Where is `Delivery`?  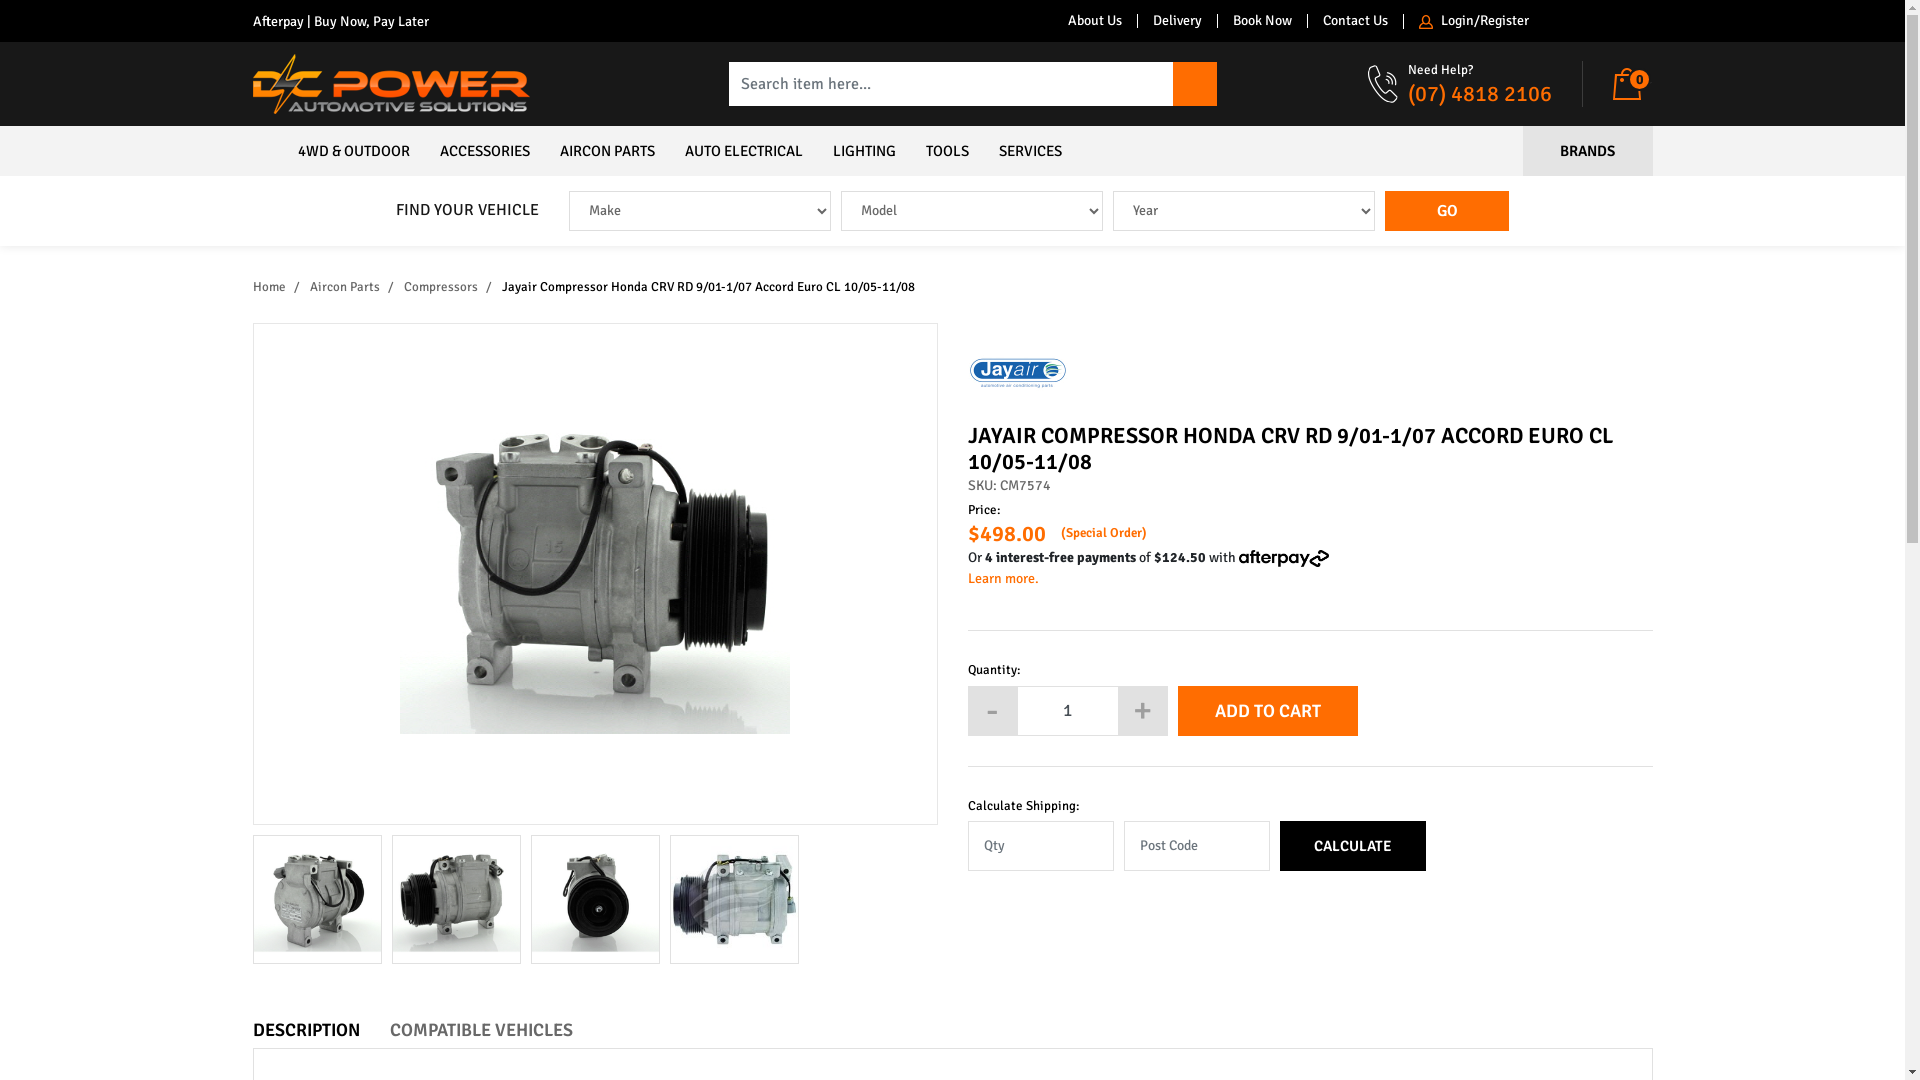
Delivery is located at coordinates (1176, 21).